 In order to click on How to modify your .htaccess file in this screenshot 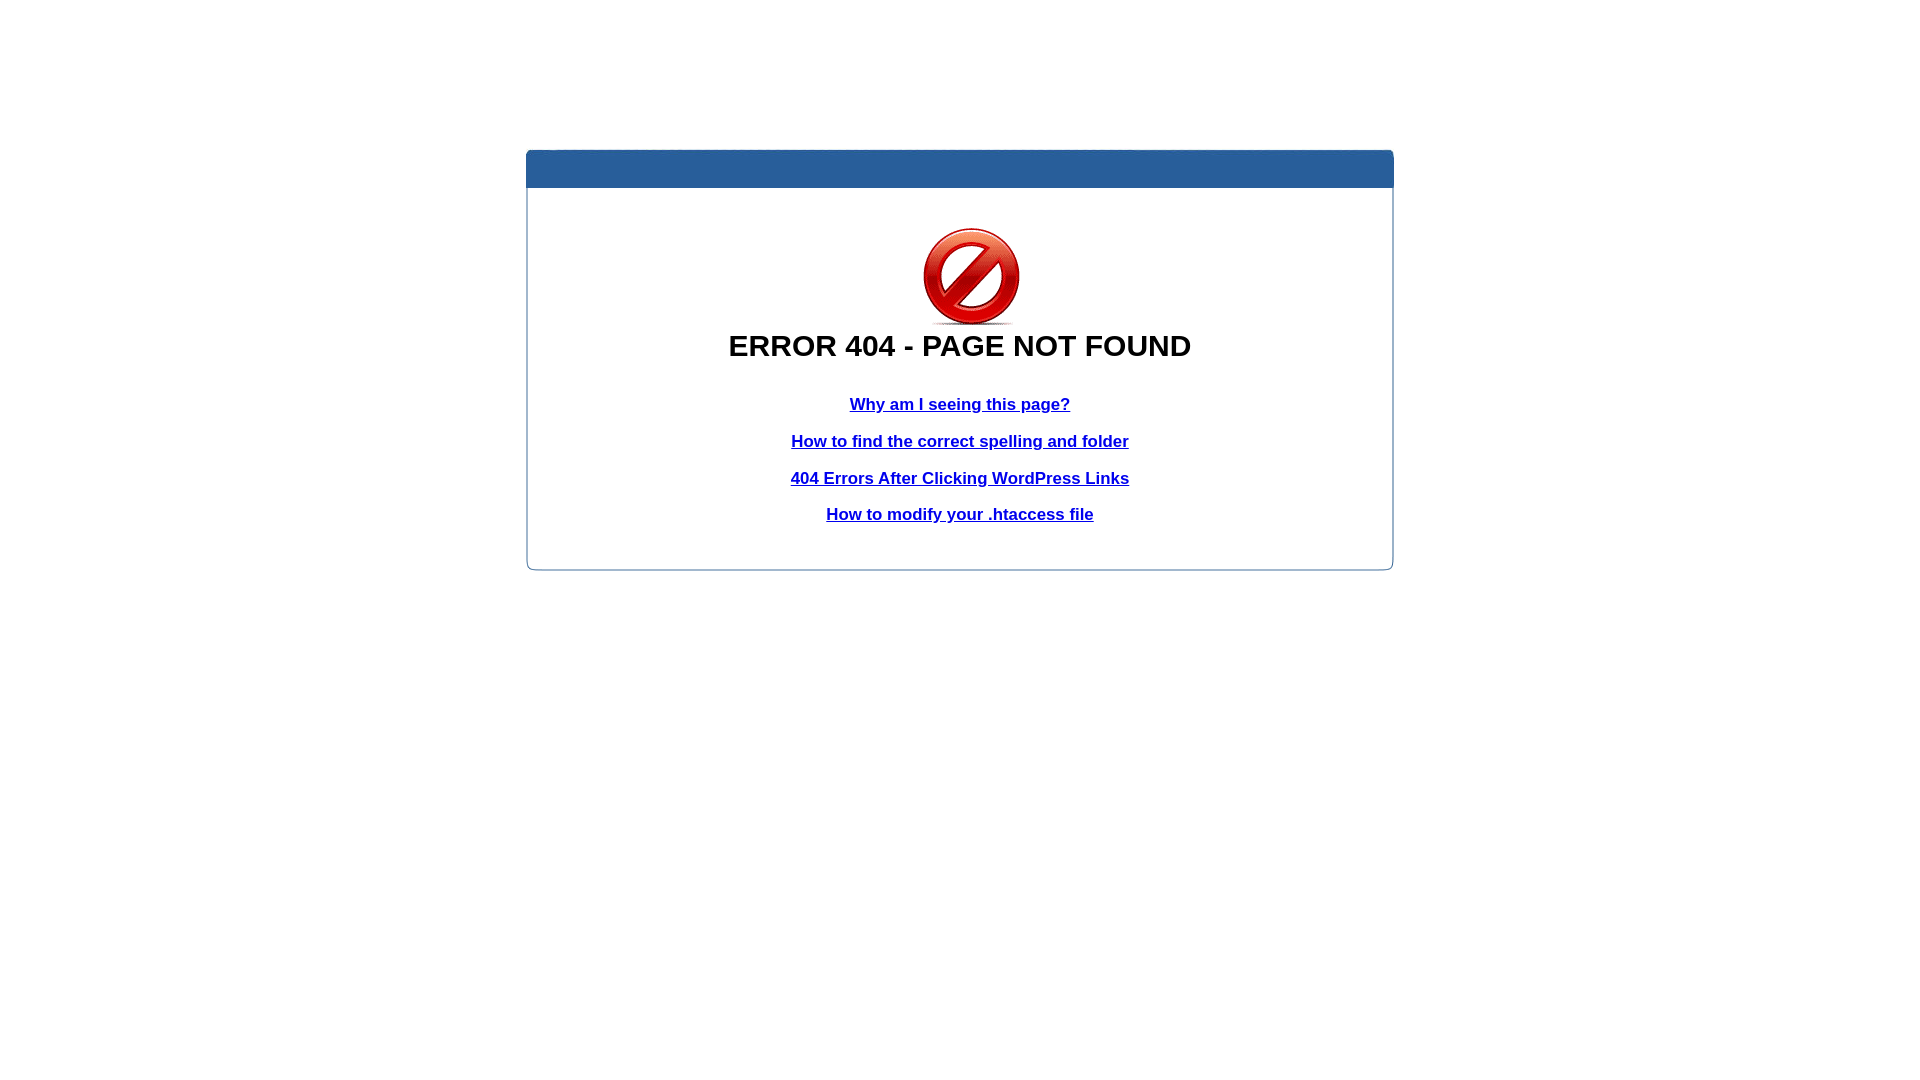, I will do `click(960, 514)`.